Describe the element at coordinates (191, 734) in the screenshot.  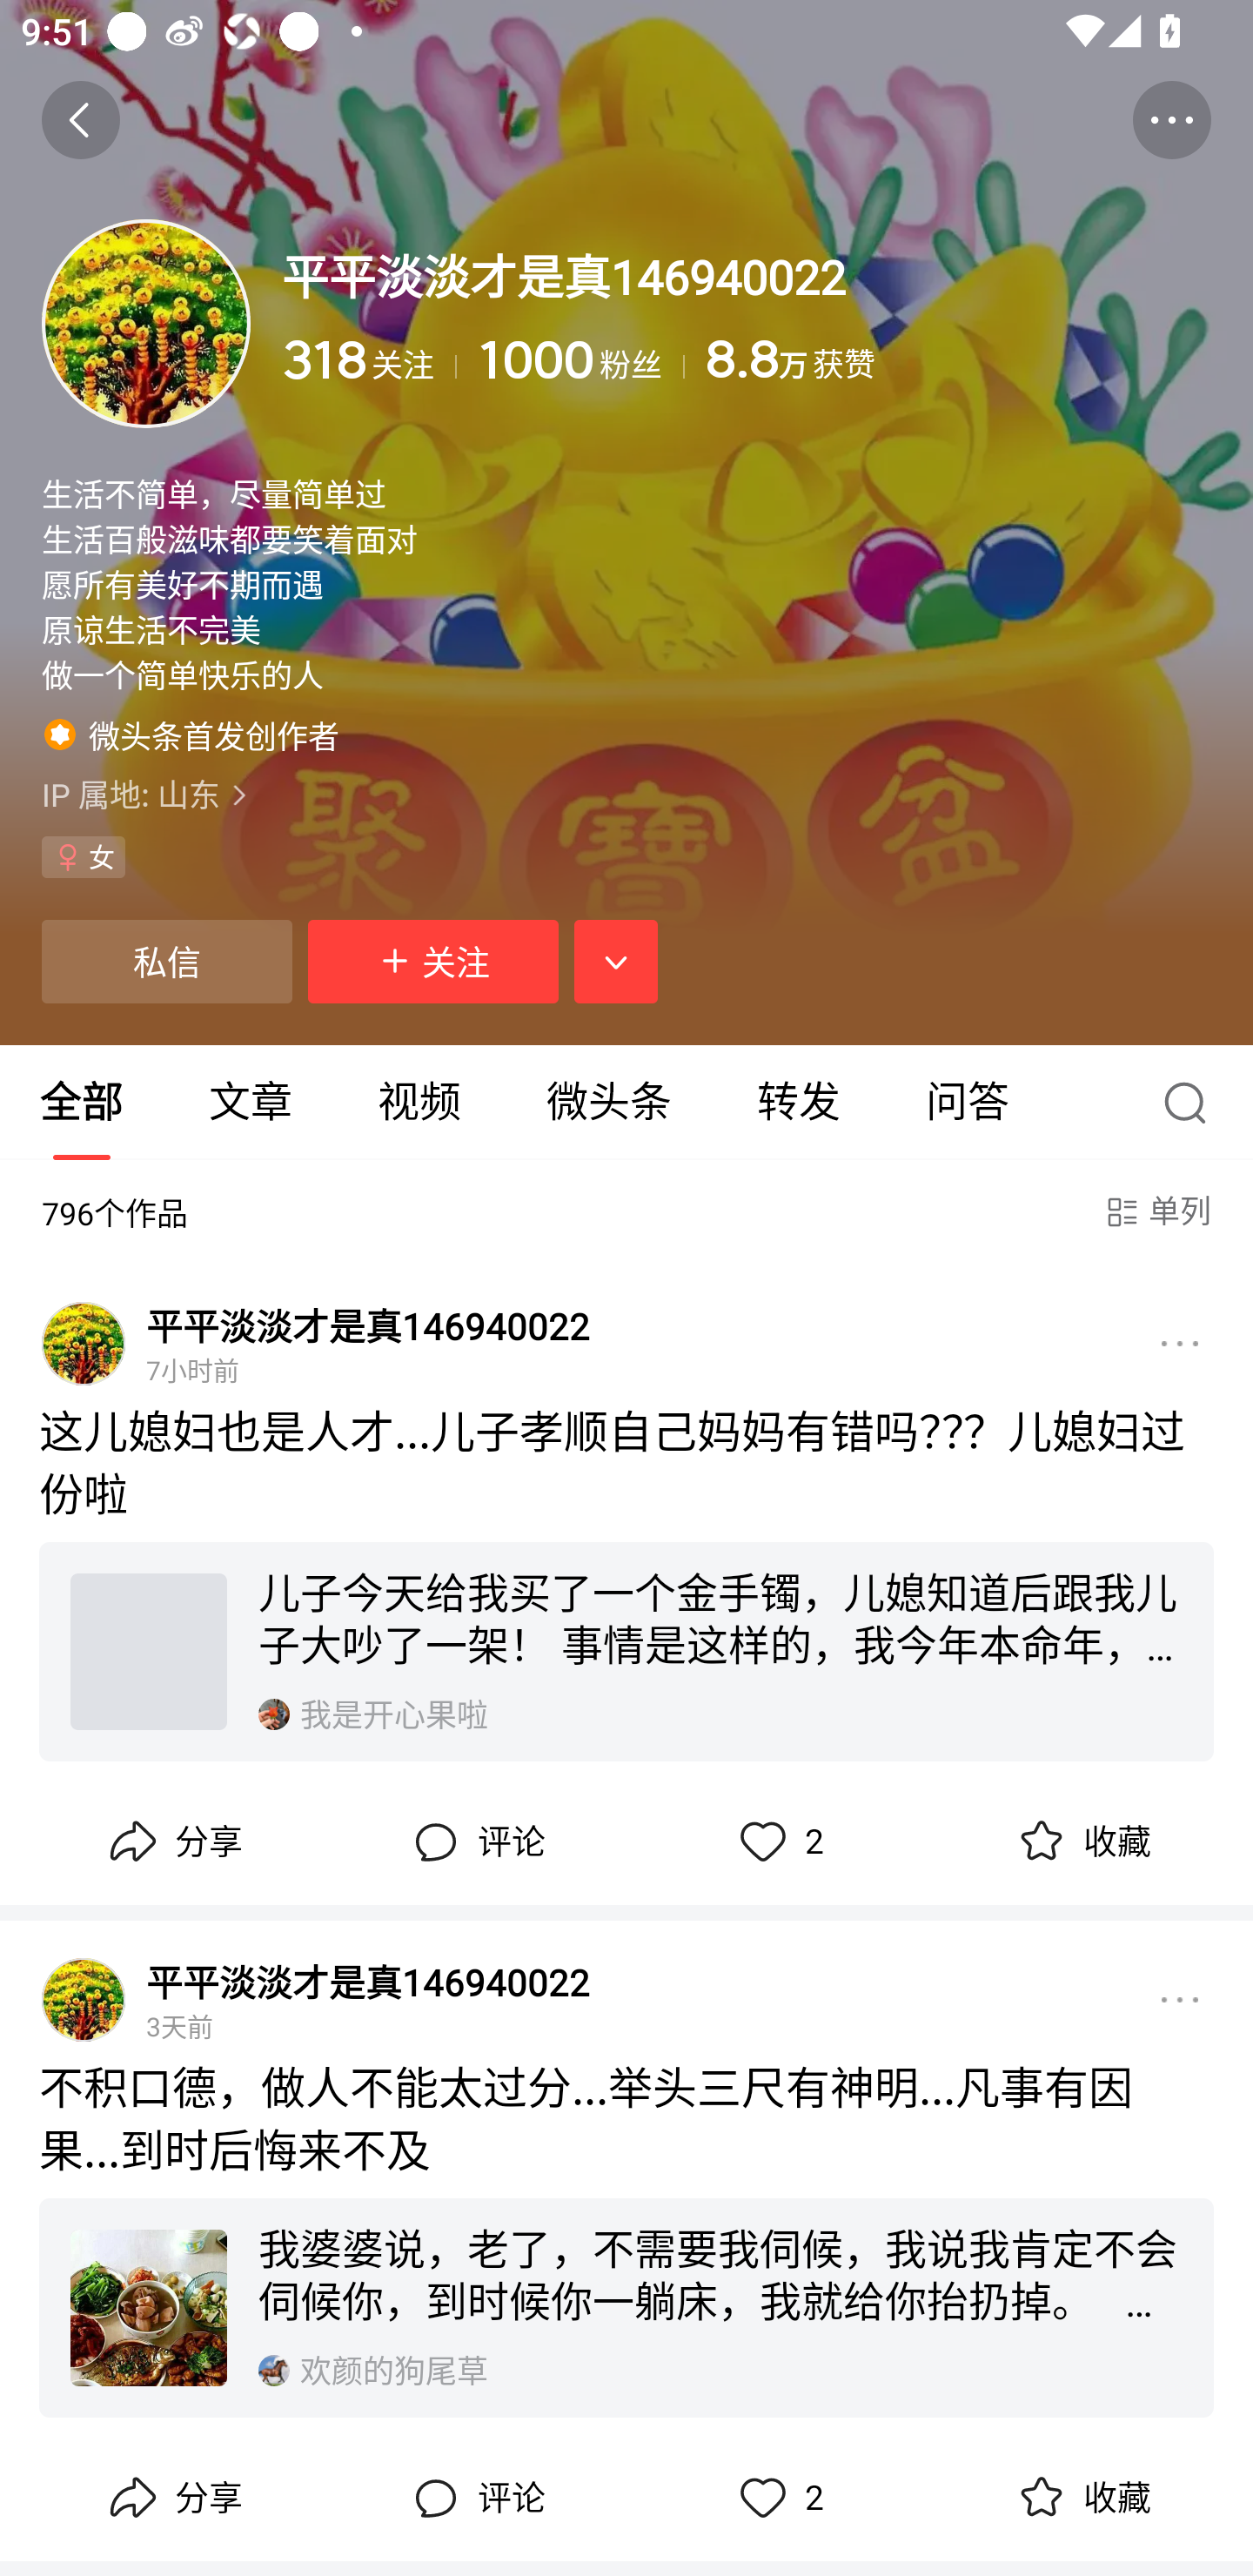
I see `微头条首发创作者` at that location.